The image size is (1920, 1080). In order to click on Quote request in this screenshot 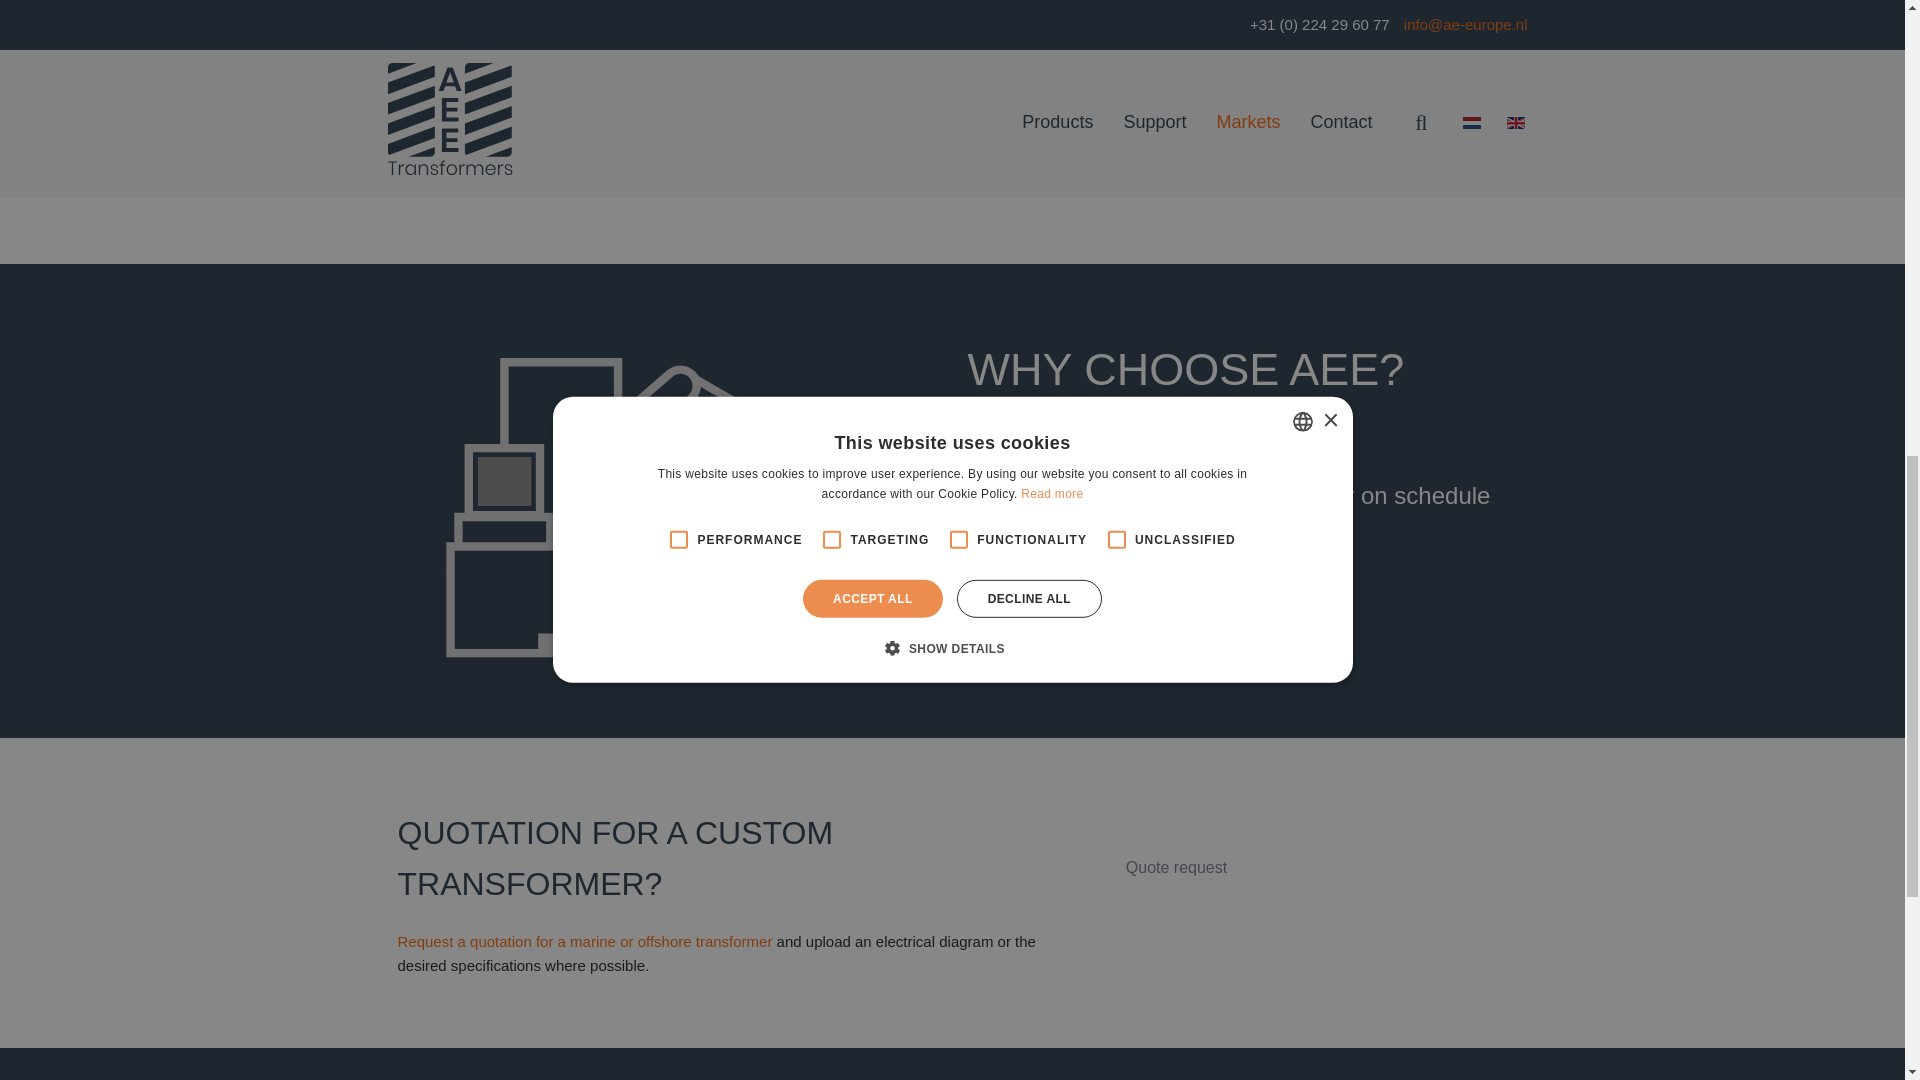, I will do `click(1176, 851)`.